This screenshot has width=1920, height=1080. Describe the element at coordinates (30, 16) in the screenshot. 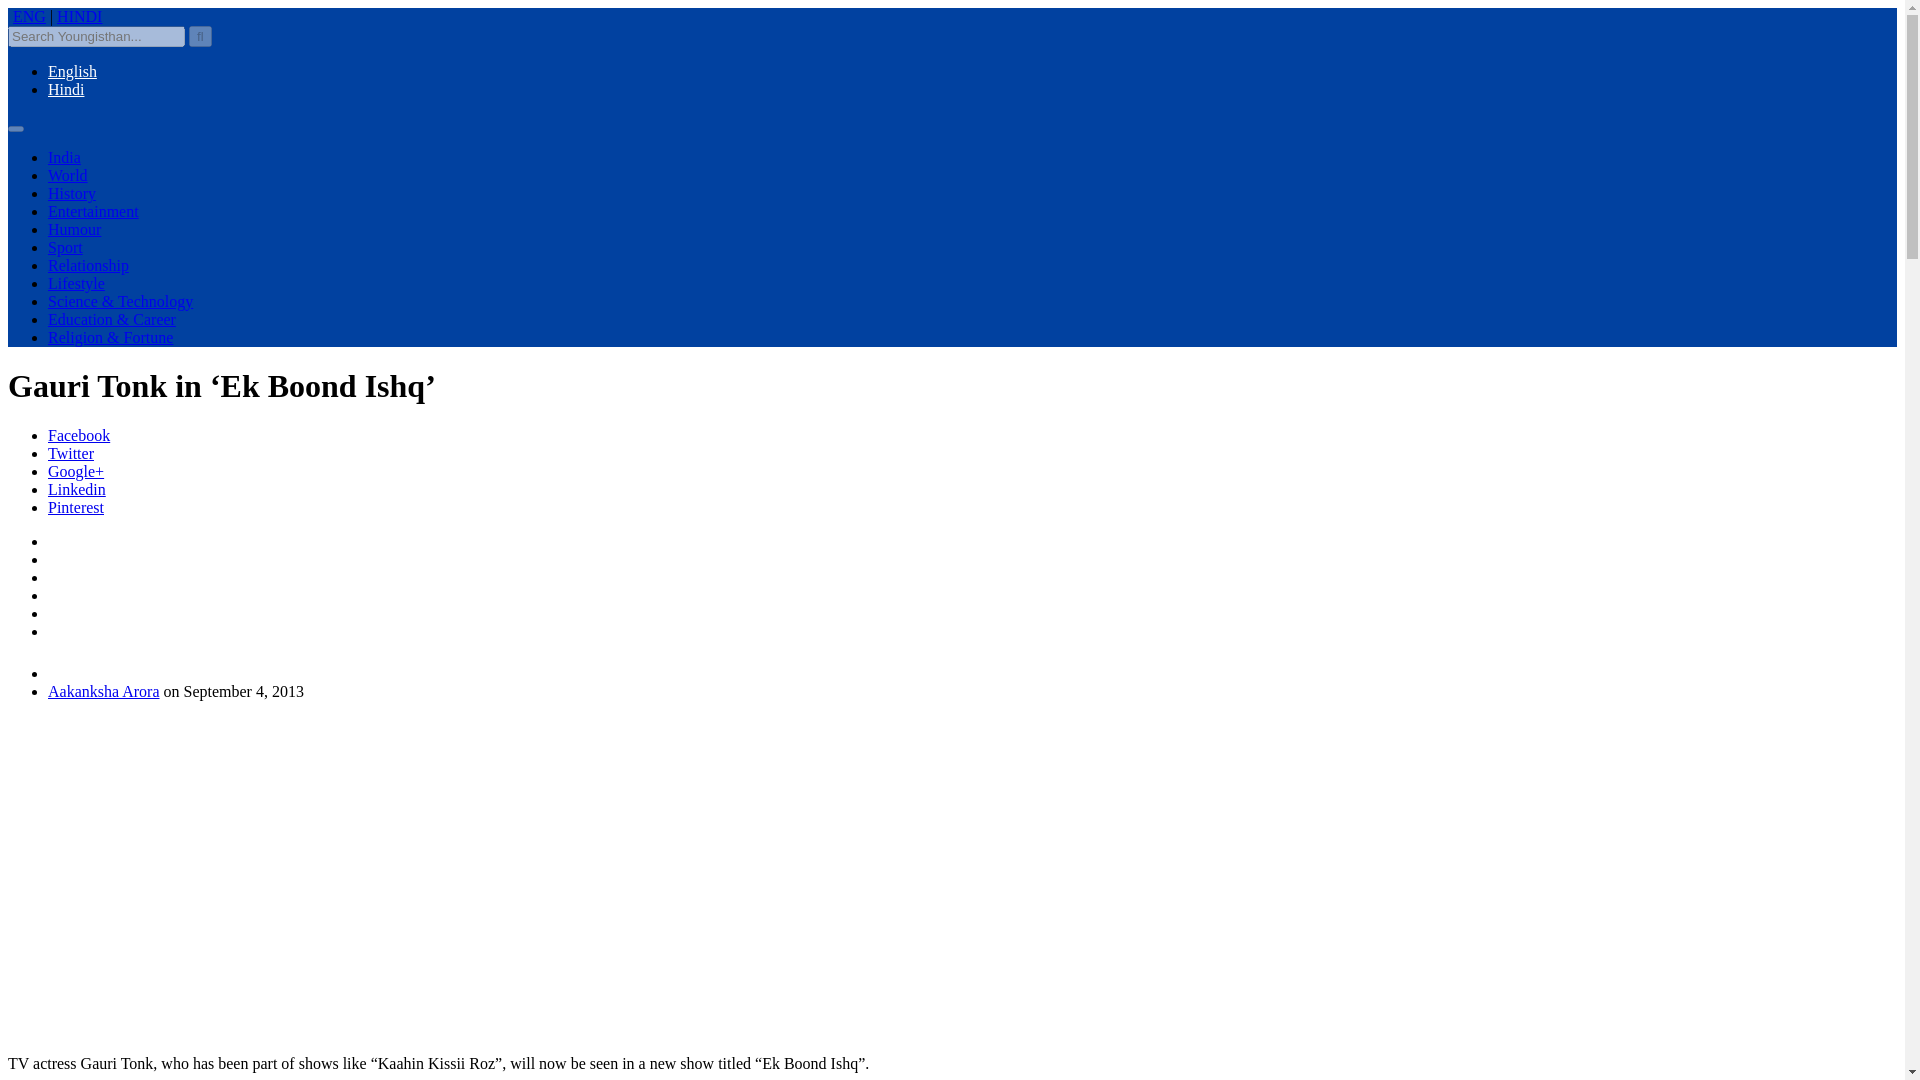

I see `ENG` at that location.